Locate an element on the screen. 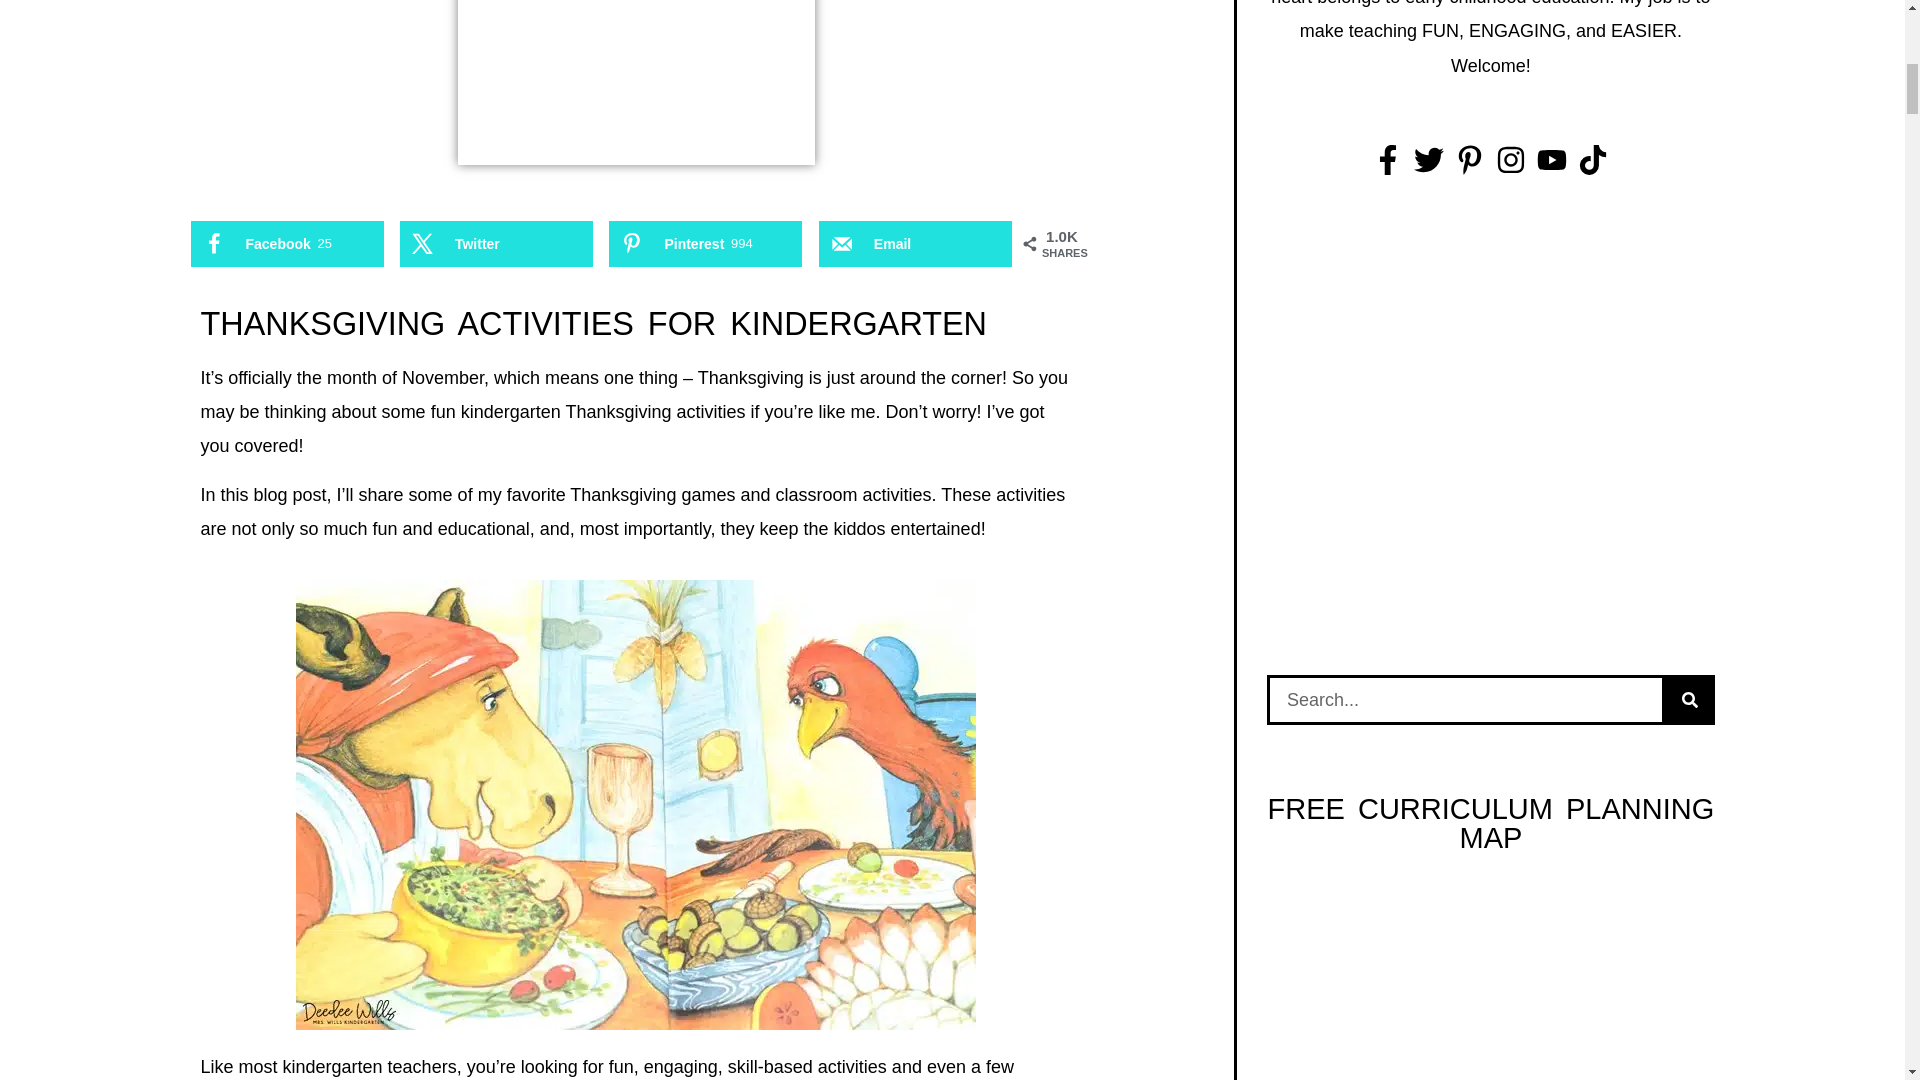 The width and height of the screenshot is (1920, 1080). Send over email is located at coordinates (915, 244).